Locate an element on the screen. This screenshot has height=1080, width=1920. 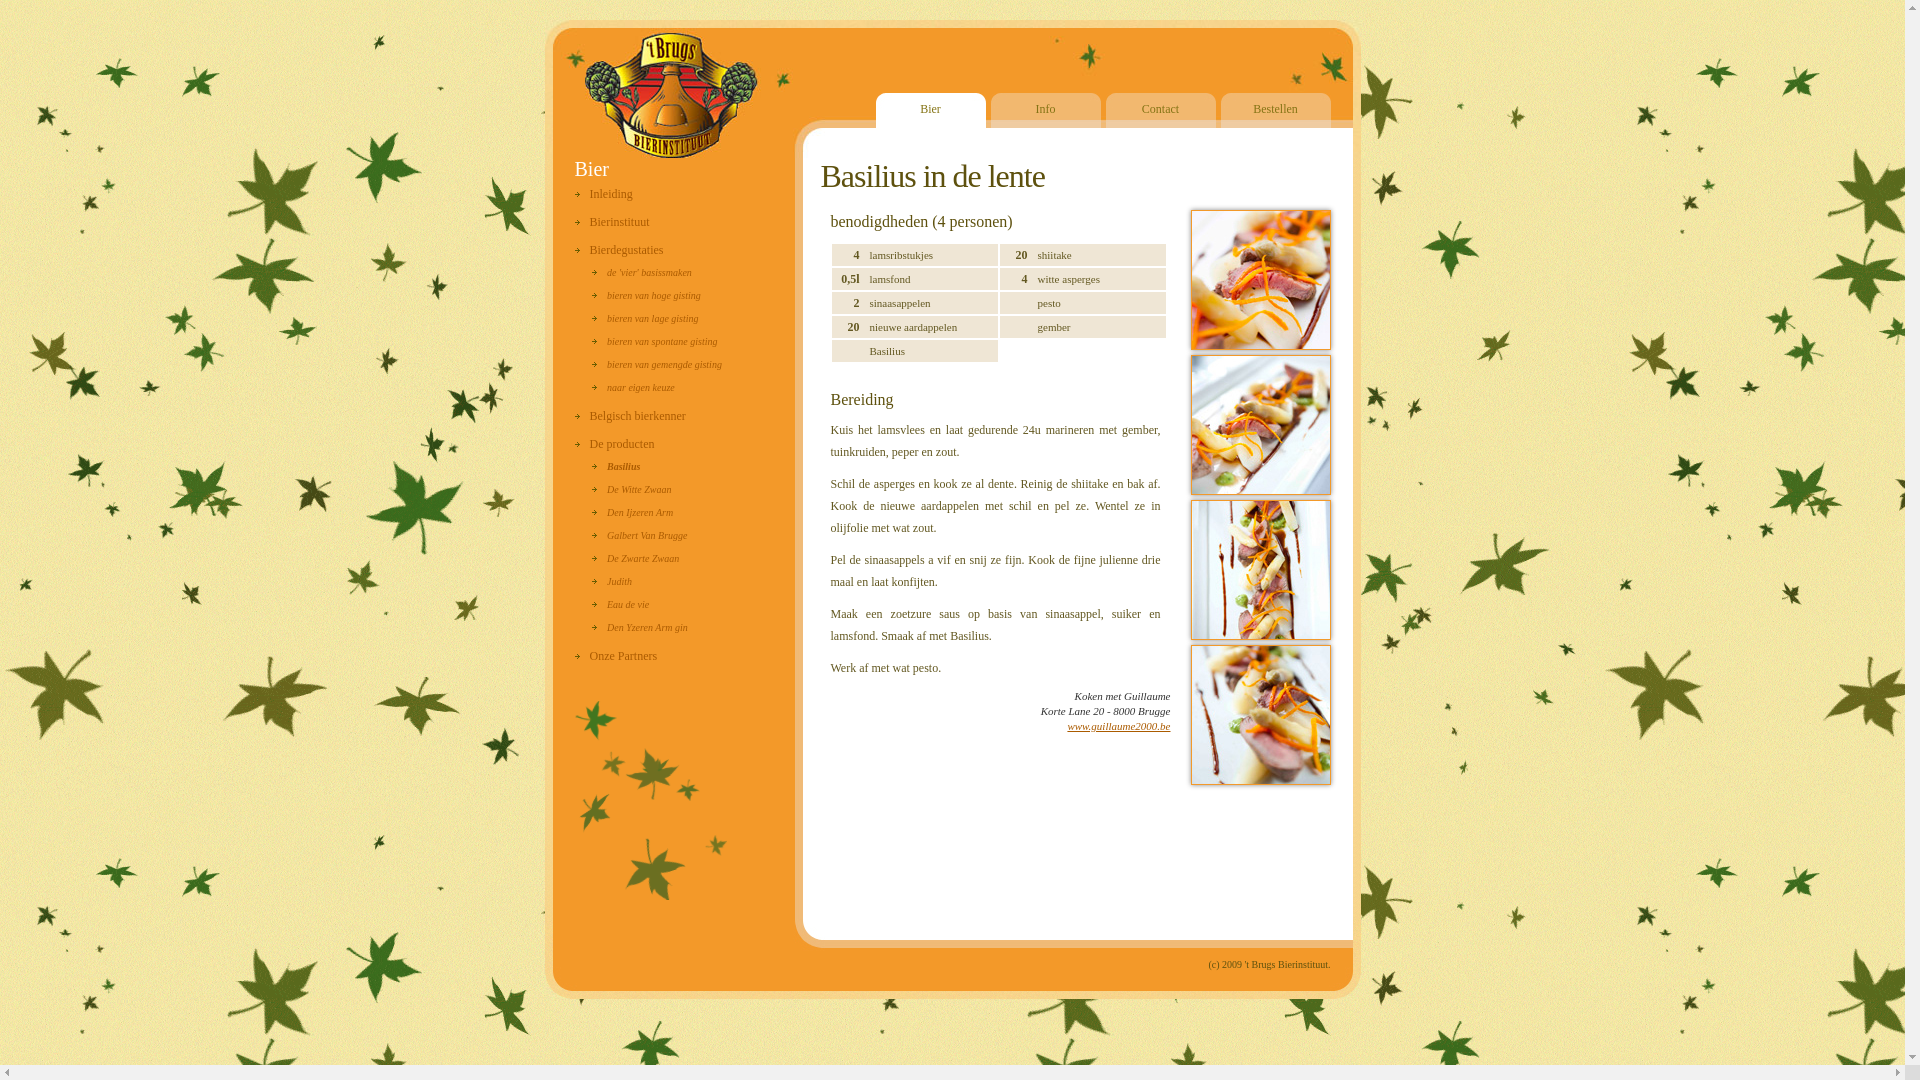
Inleiding is located at coordinates (603, 194).